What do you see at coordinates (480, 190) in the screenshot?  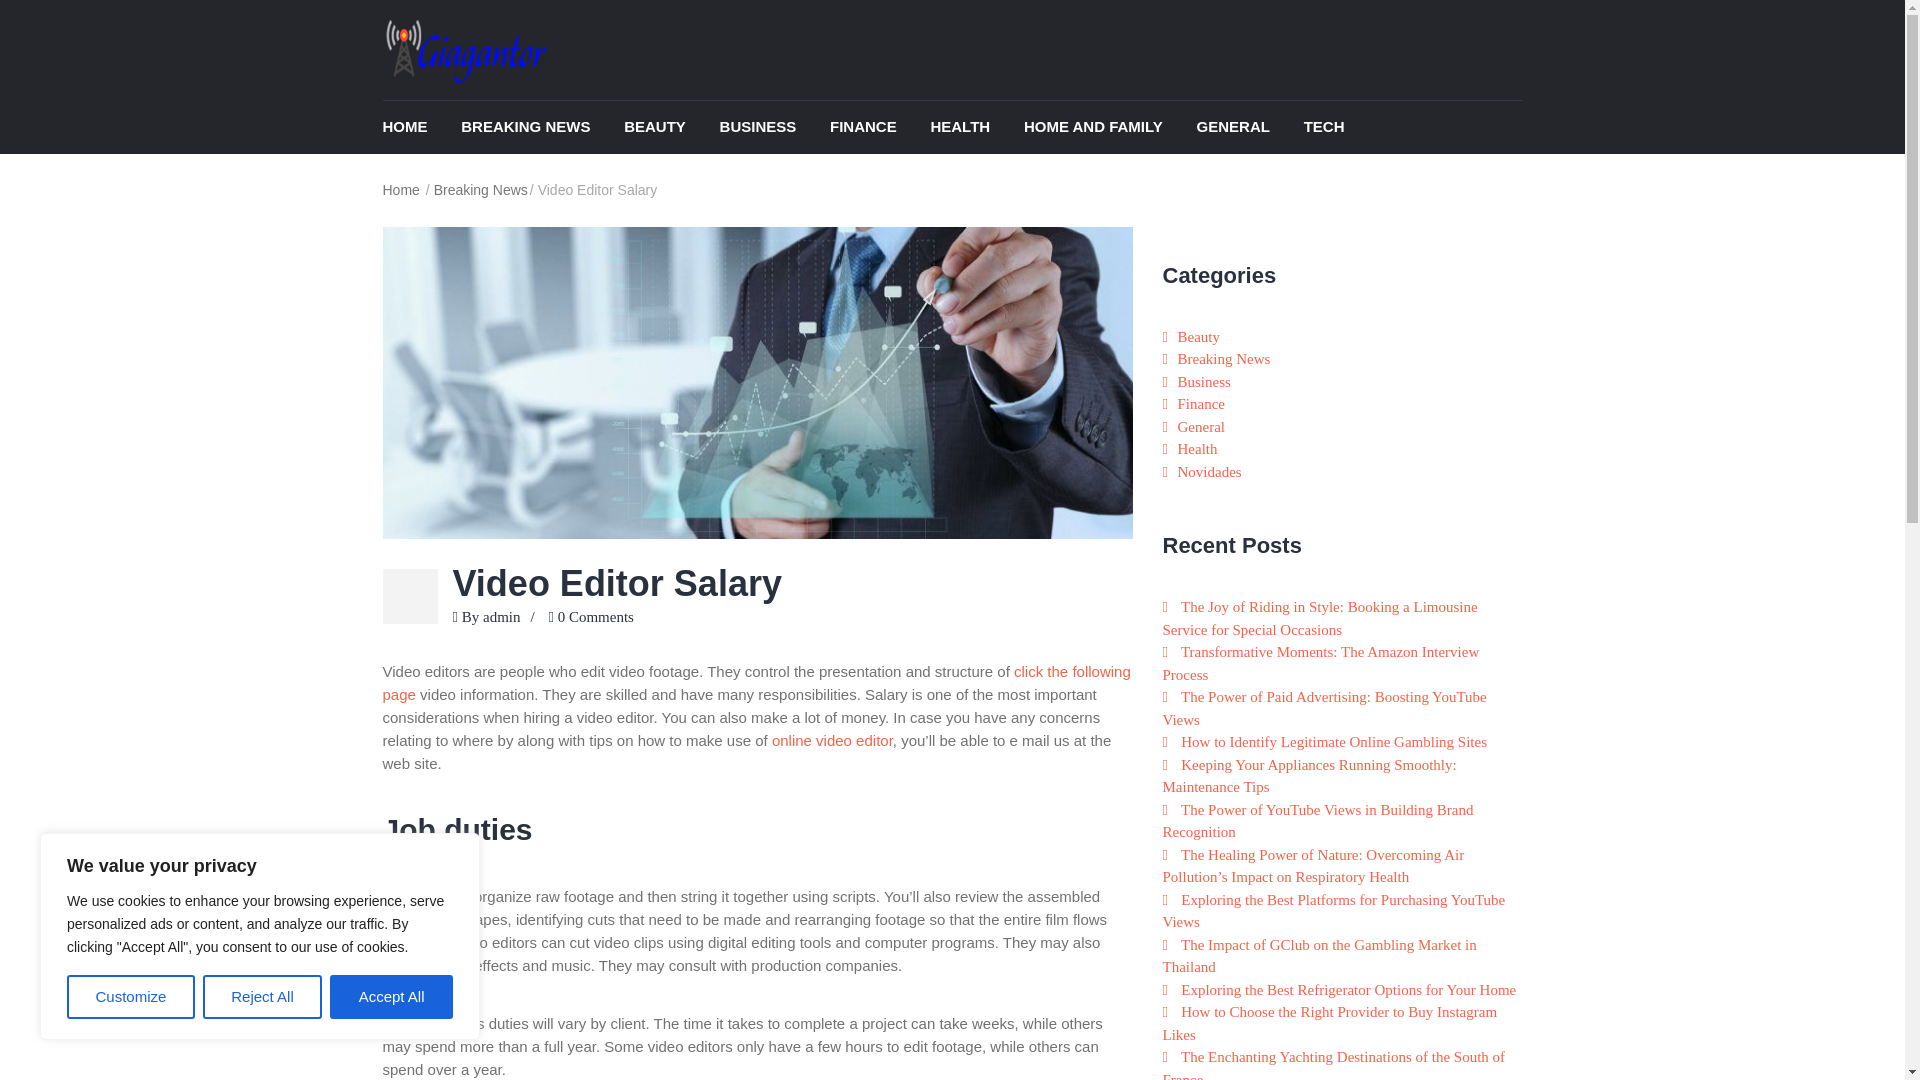 I see `Breaking News` at bounding box center [480, 190].